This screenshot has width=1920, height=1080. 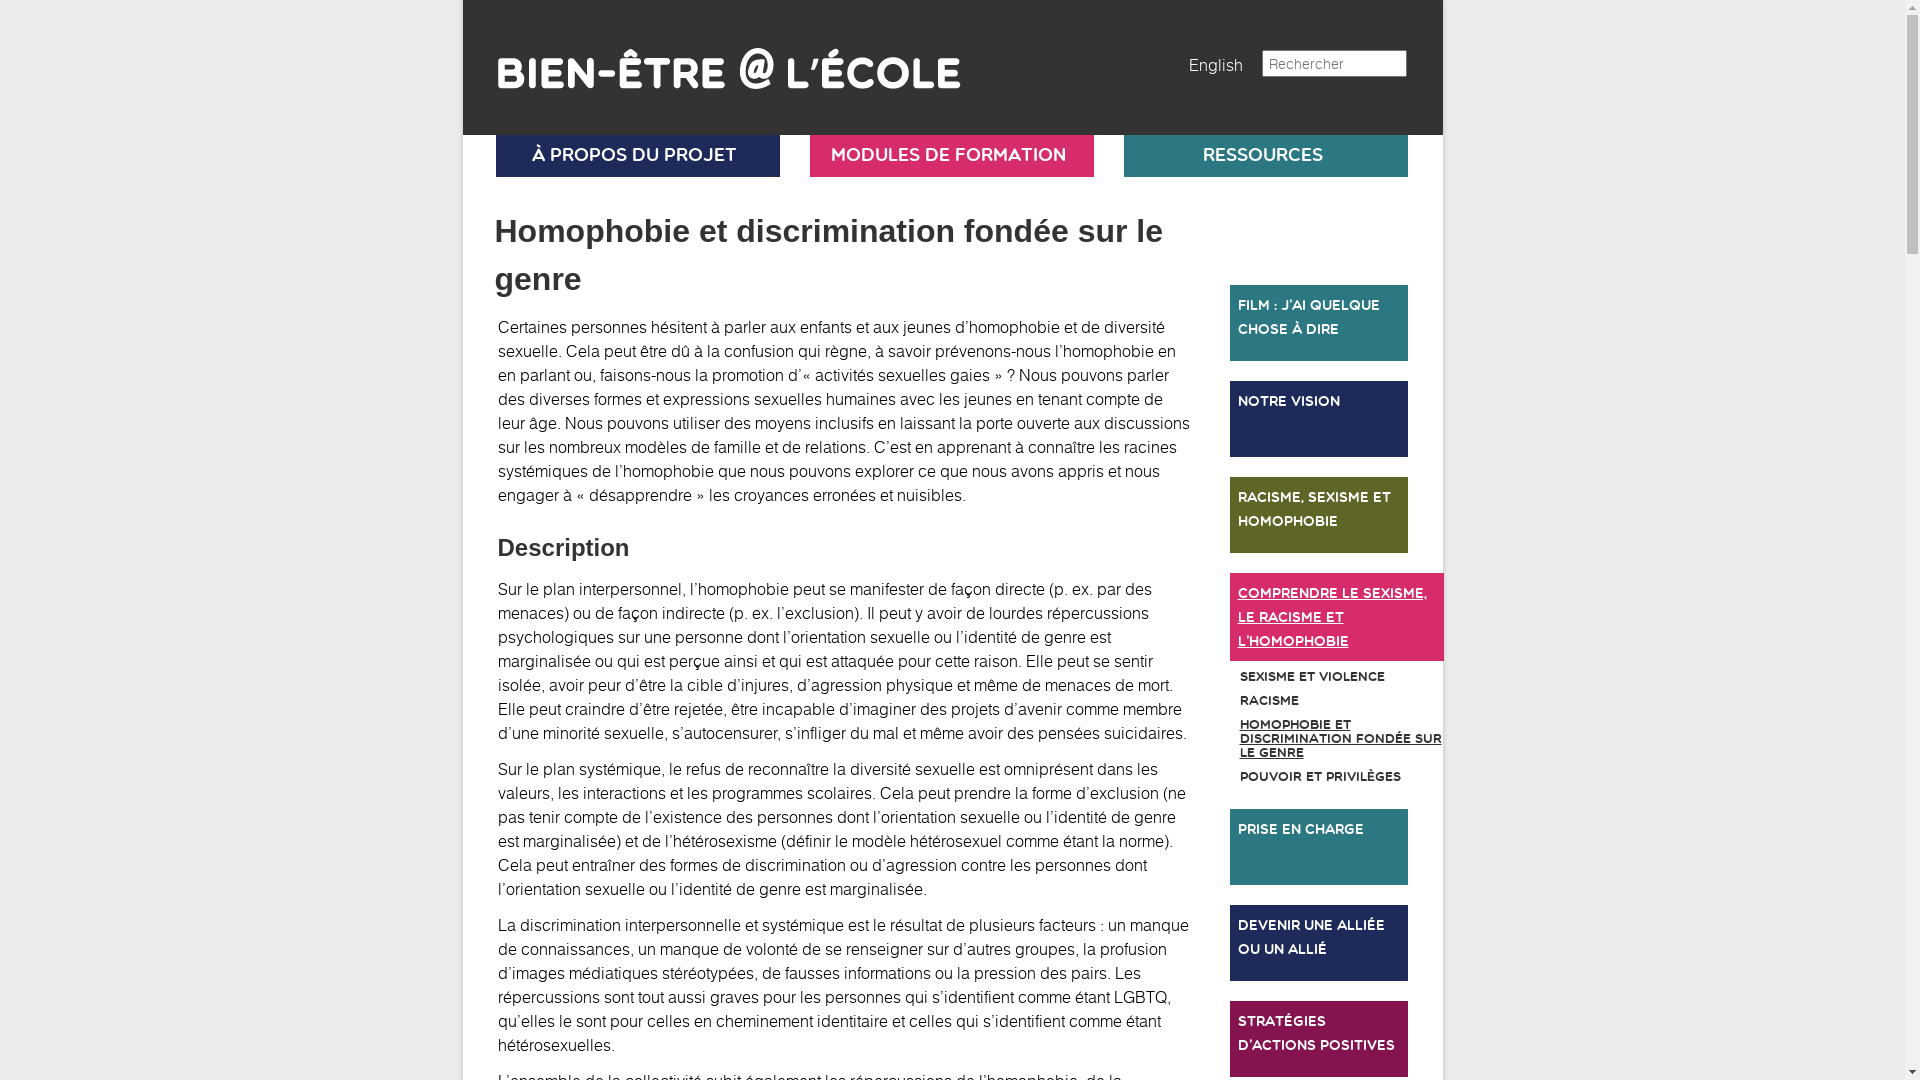 What do you see at coordinates (949, 156) in the screenshot?
I see `Modules de formation` at bounding box center [949, 156].